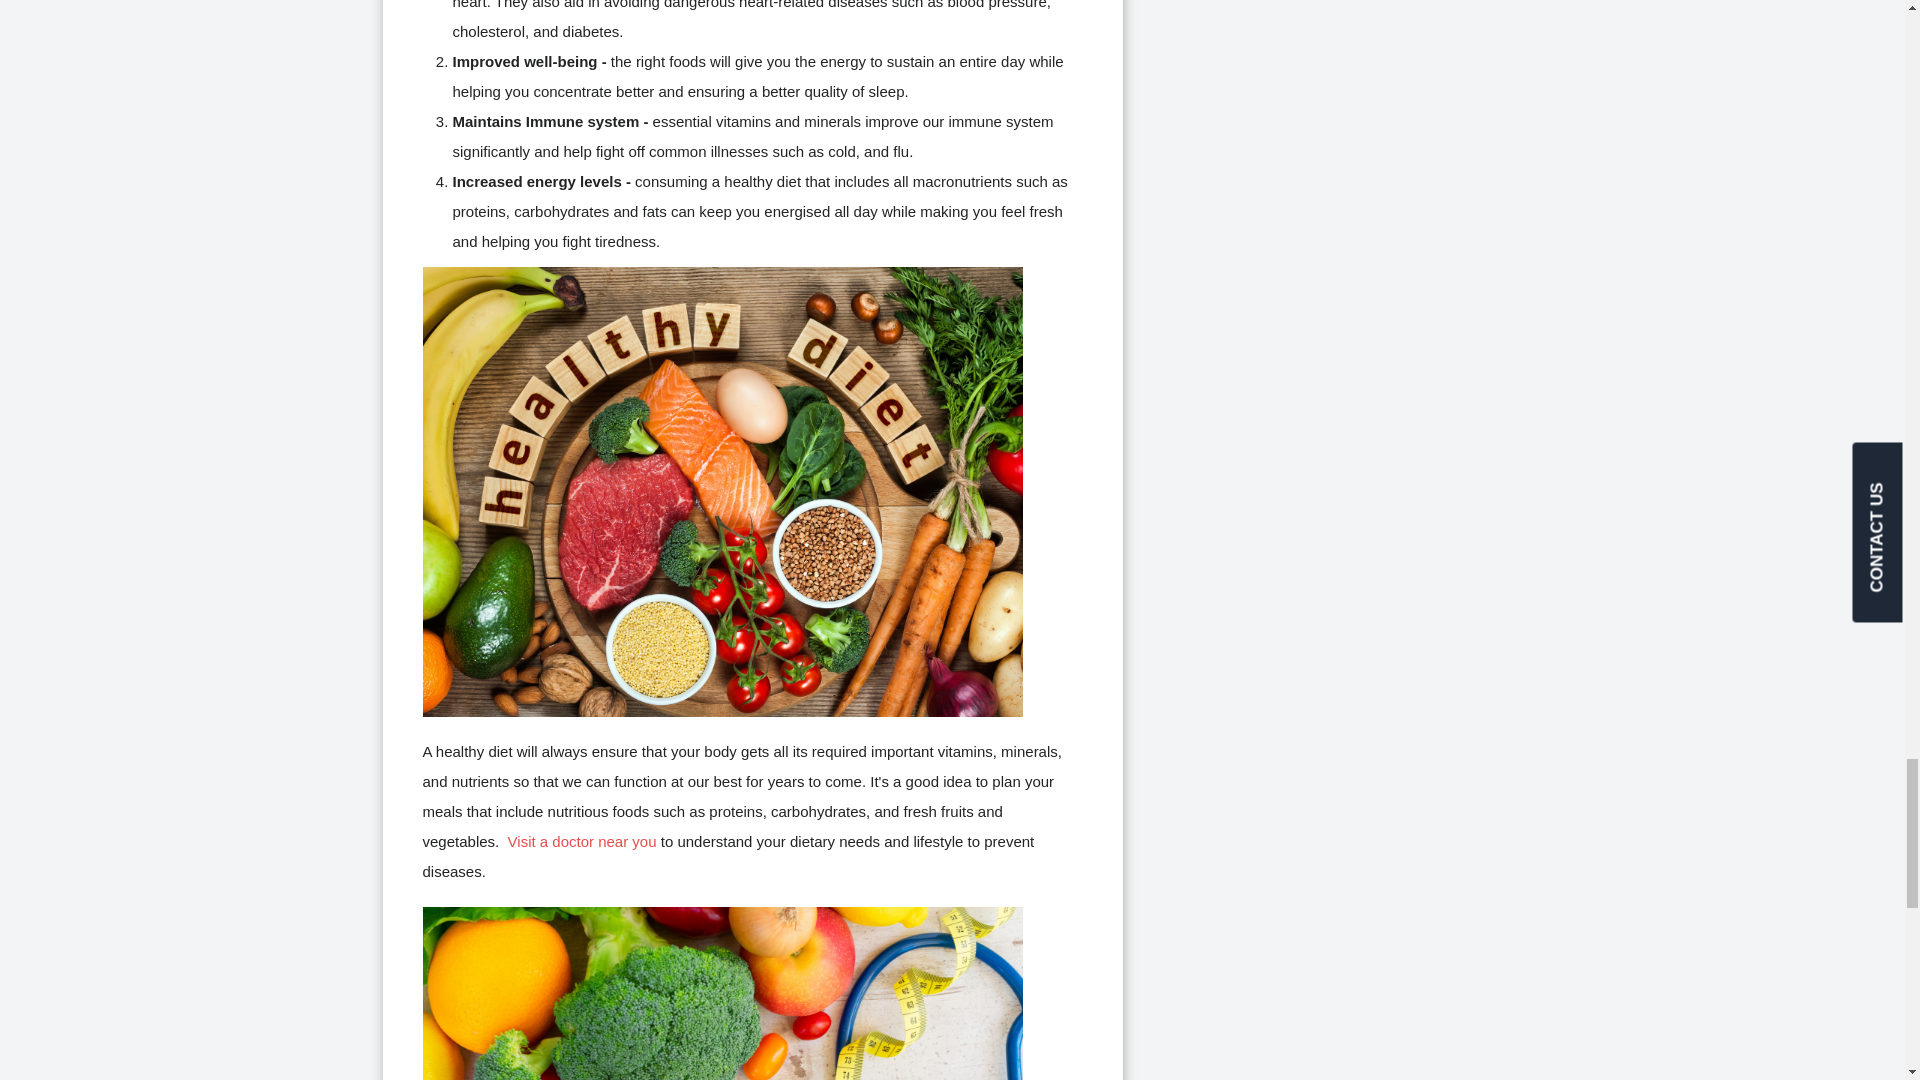 Image resolution: width=1920 pixels, height=1080 pixels. I want to click on Visit a doctor near you, so click(582, 840).